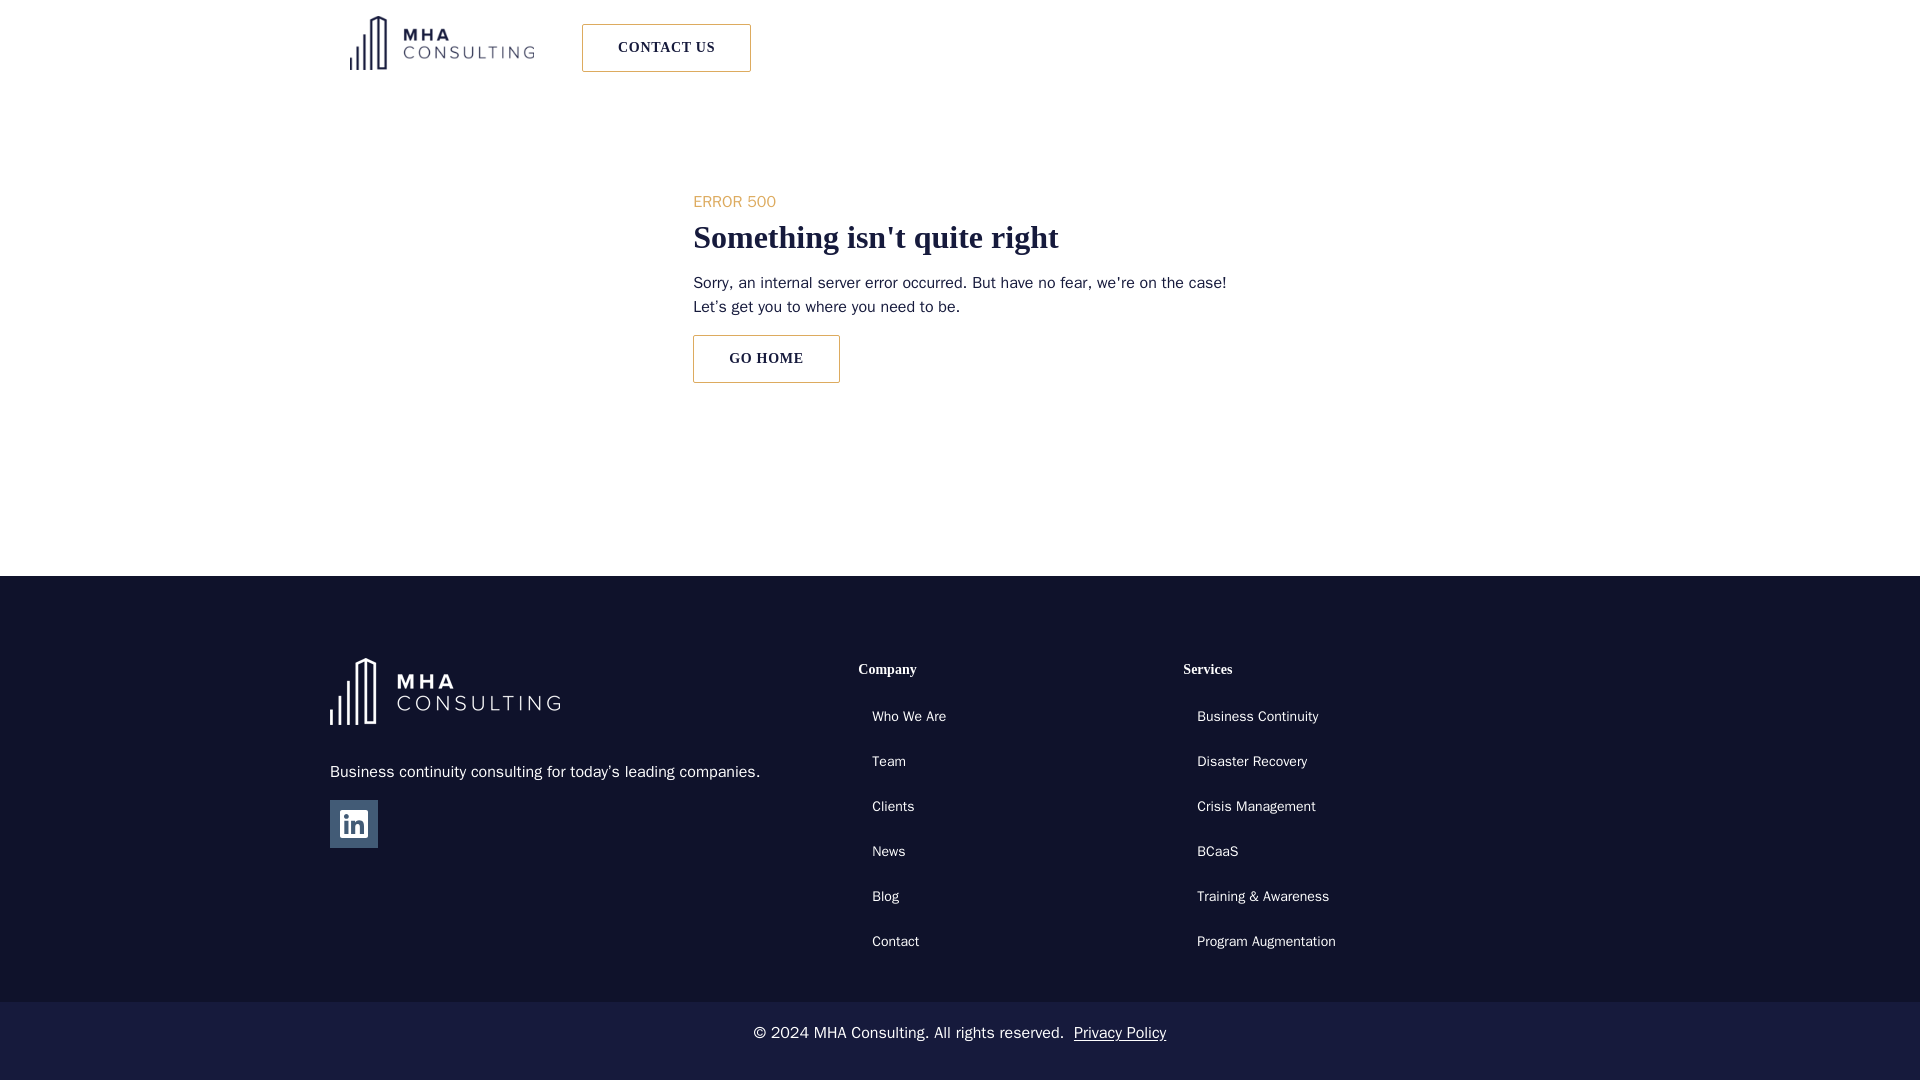  I want to click on Privacy Policy, so click(1119, 1032).